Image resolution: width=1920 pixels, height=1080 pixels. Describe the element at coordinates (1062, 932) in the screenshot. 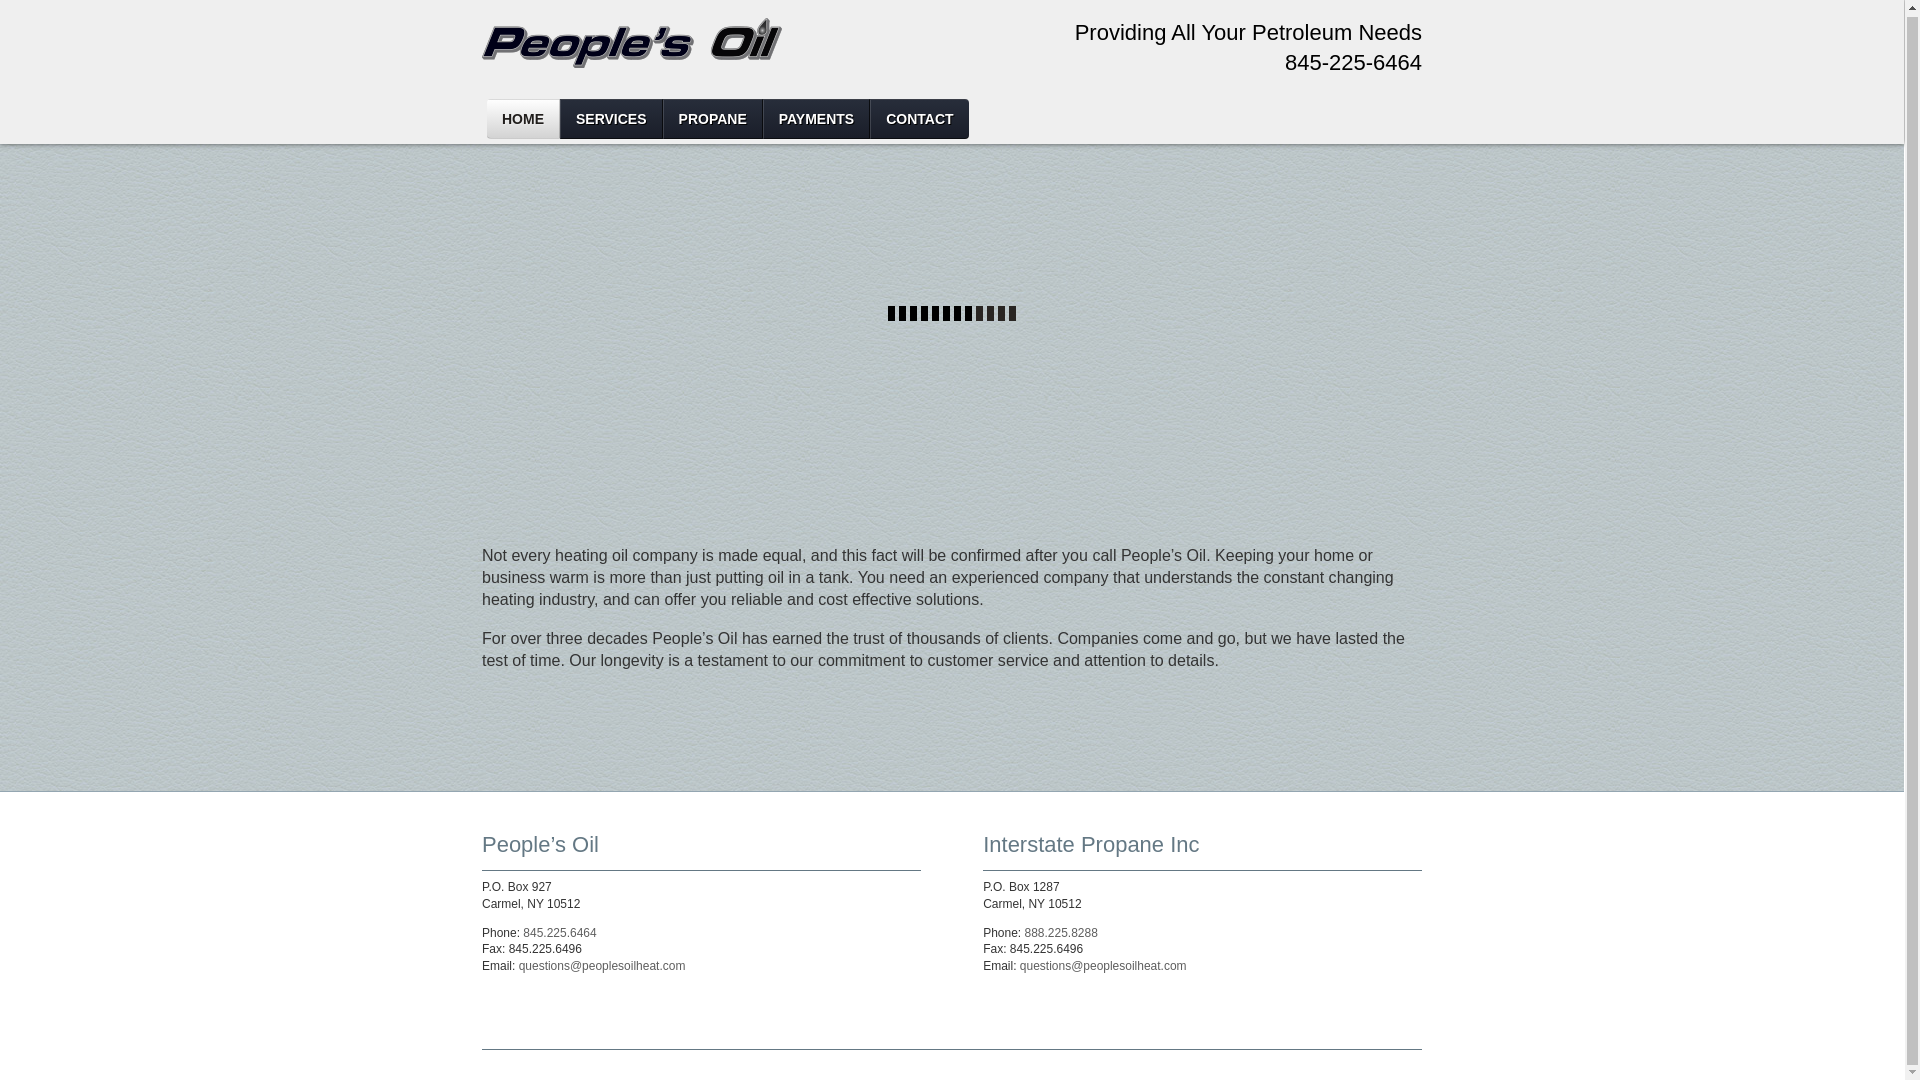

I see `888.225.8288` at that location.